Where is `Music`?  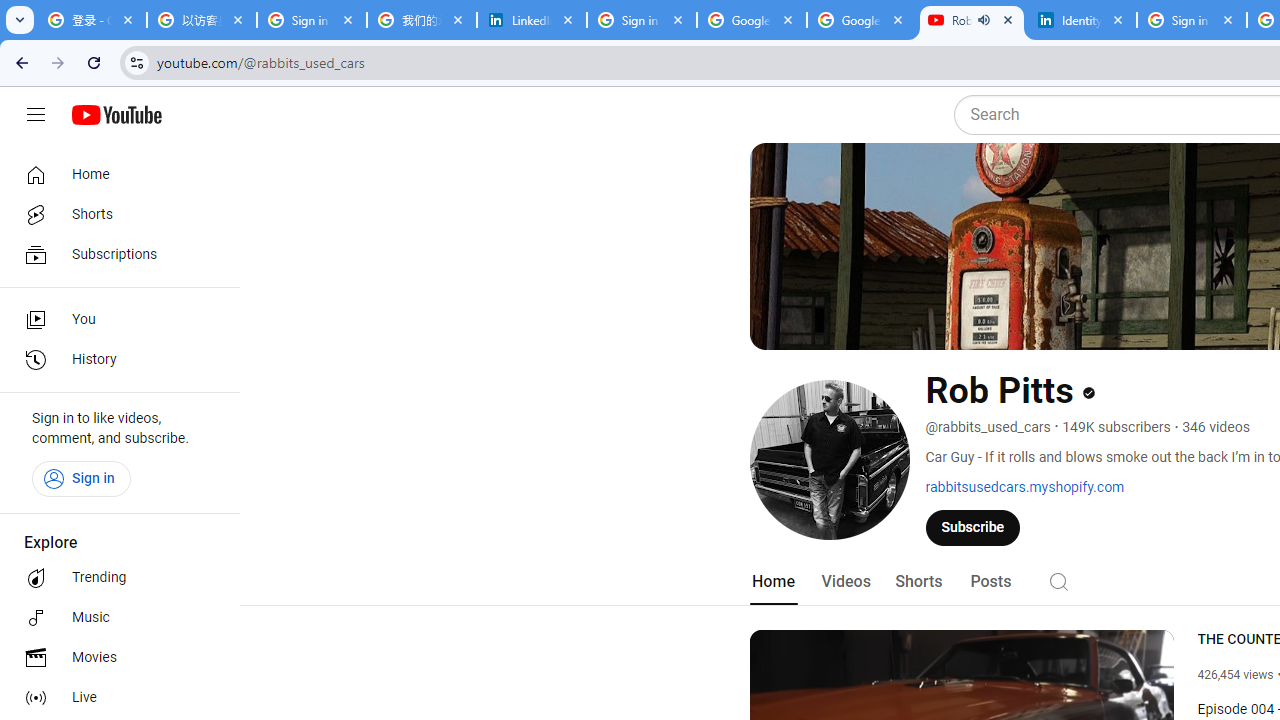
Music is located at coordinates (114, 618).